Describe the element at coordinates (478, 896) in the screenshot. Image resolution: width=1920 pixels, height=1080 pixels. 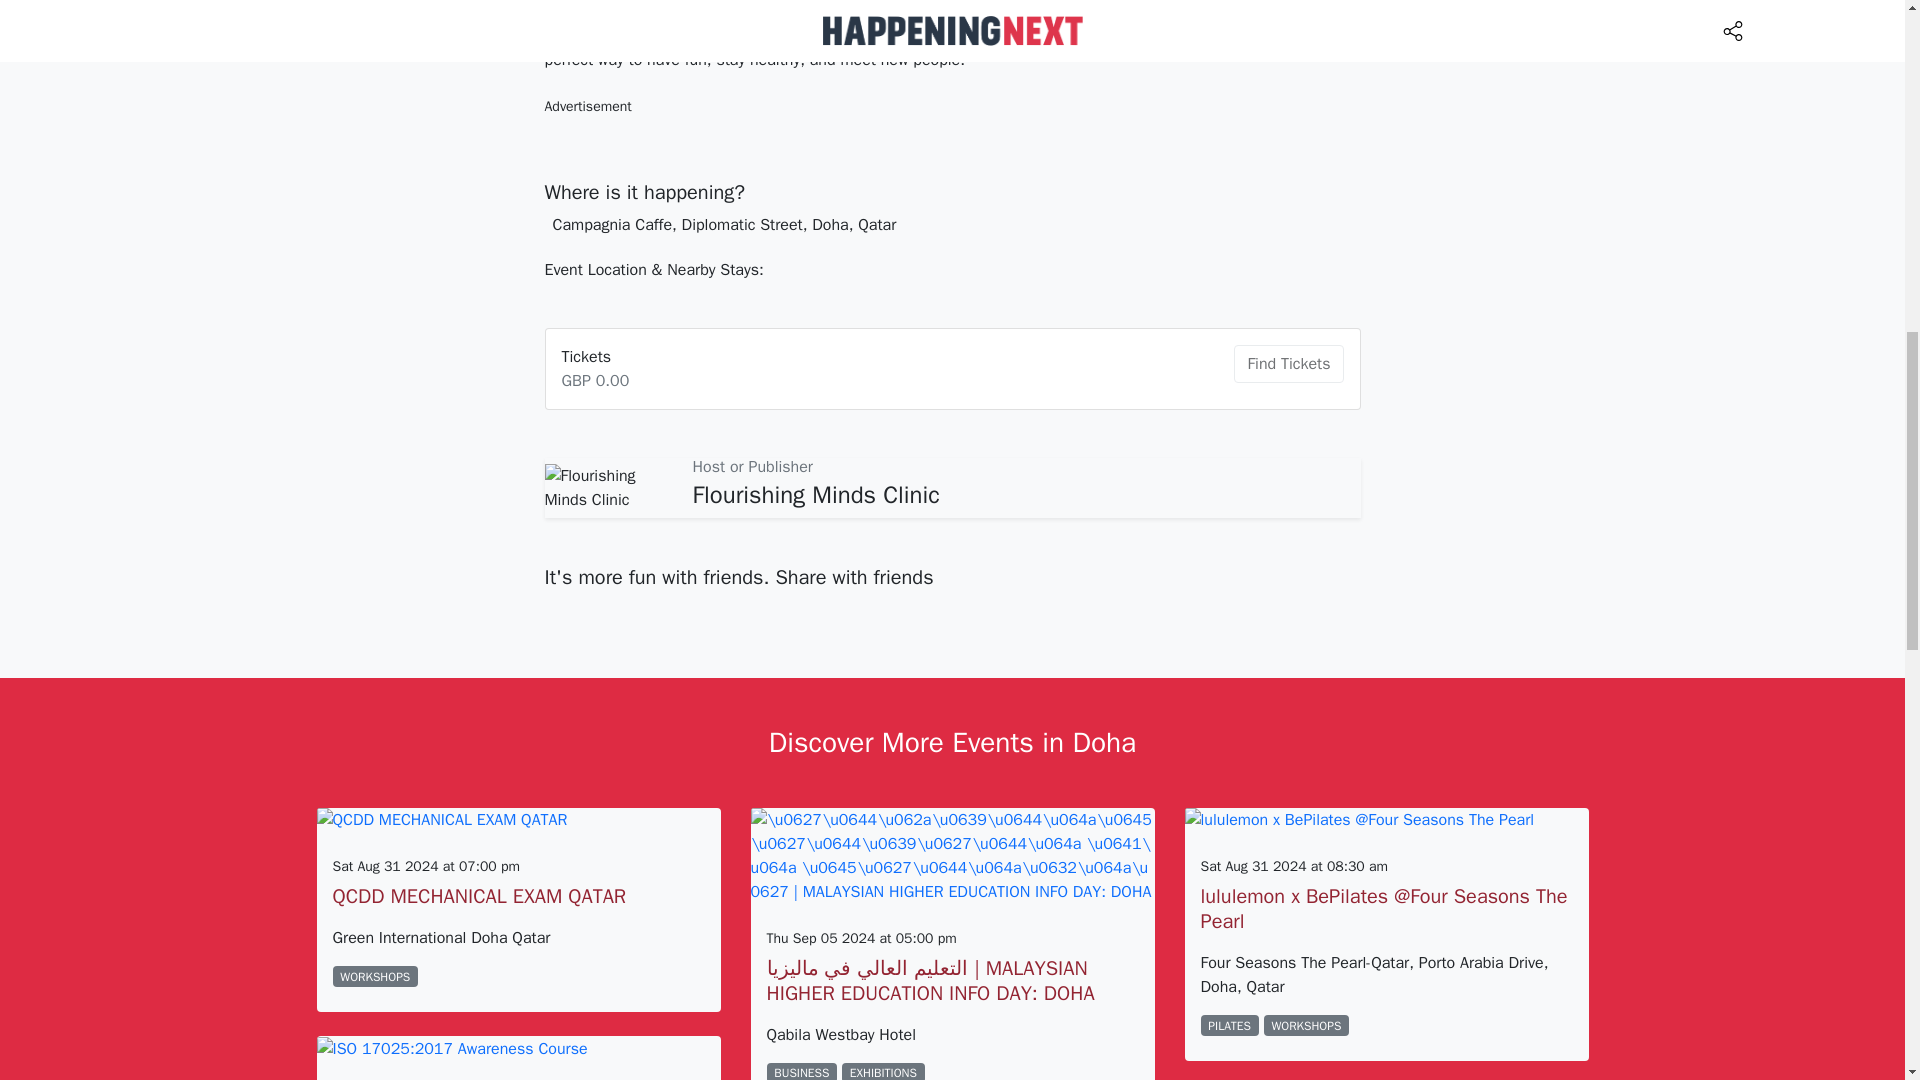
I see `QCDD MECHANICAL EXAM QATAR` at that location.